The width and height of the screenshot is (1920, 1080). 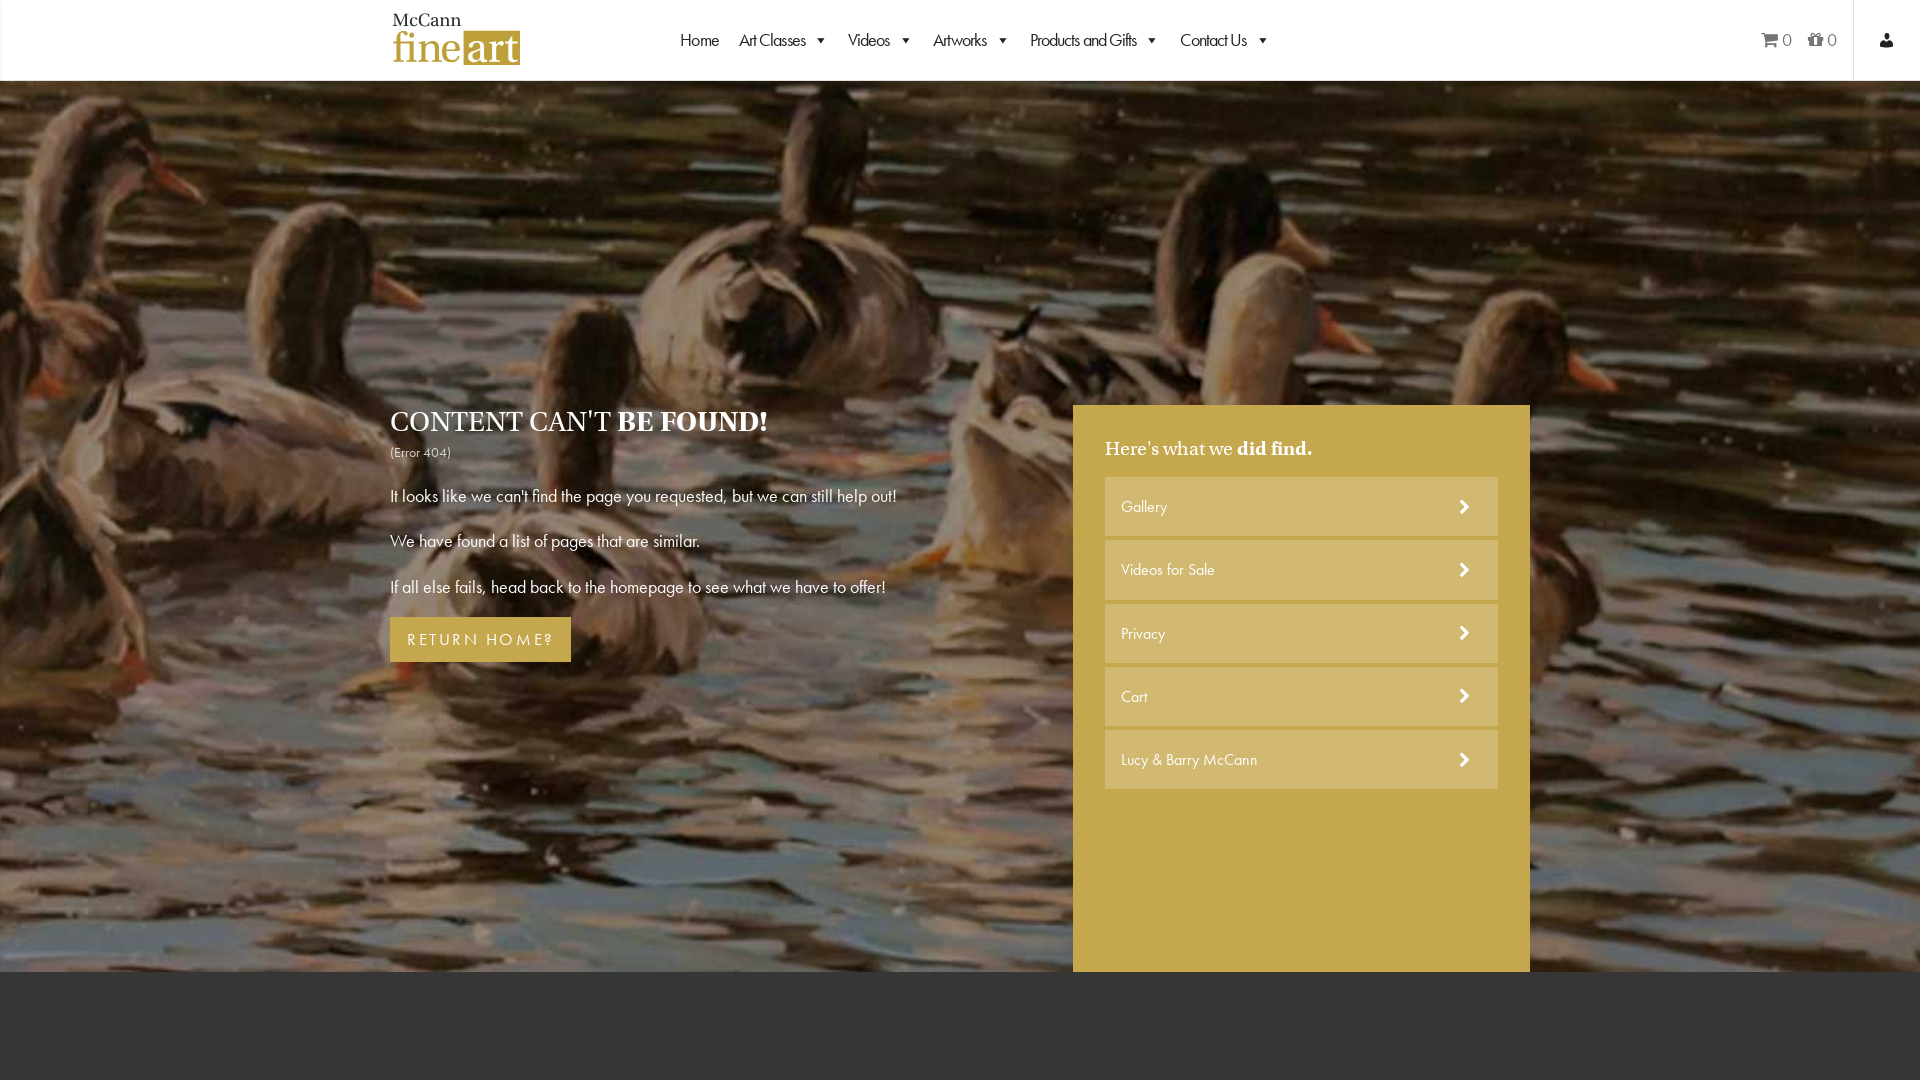 I want to click on 0, so click(x=1822, y=40).